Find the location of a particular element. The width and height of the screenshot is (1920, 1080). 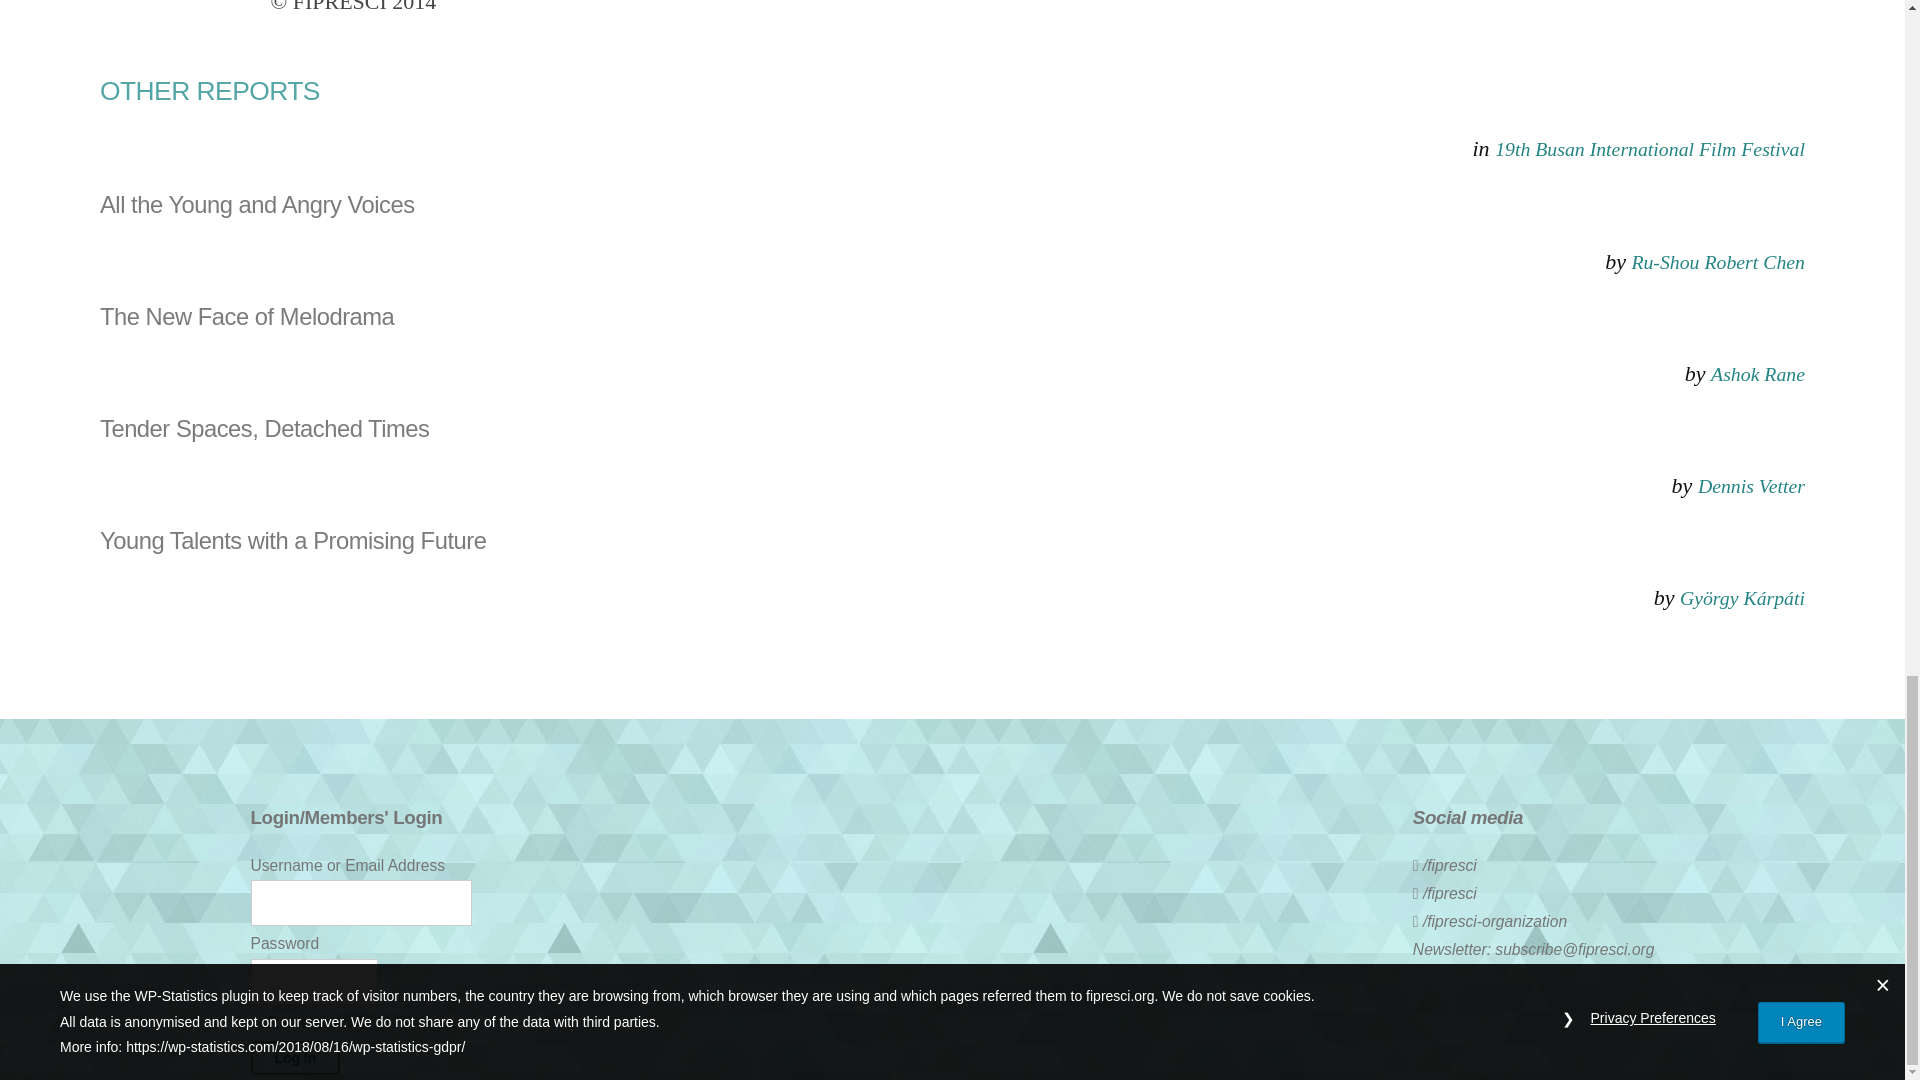

19th Busan International Film Festival is located at coordinates (1650, 148).